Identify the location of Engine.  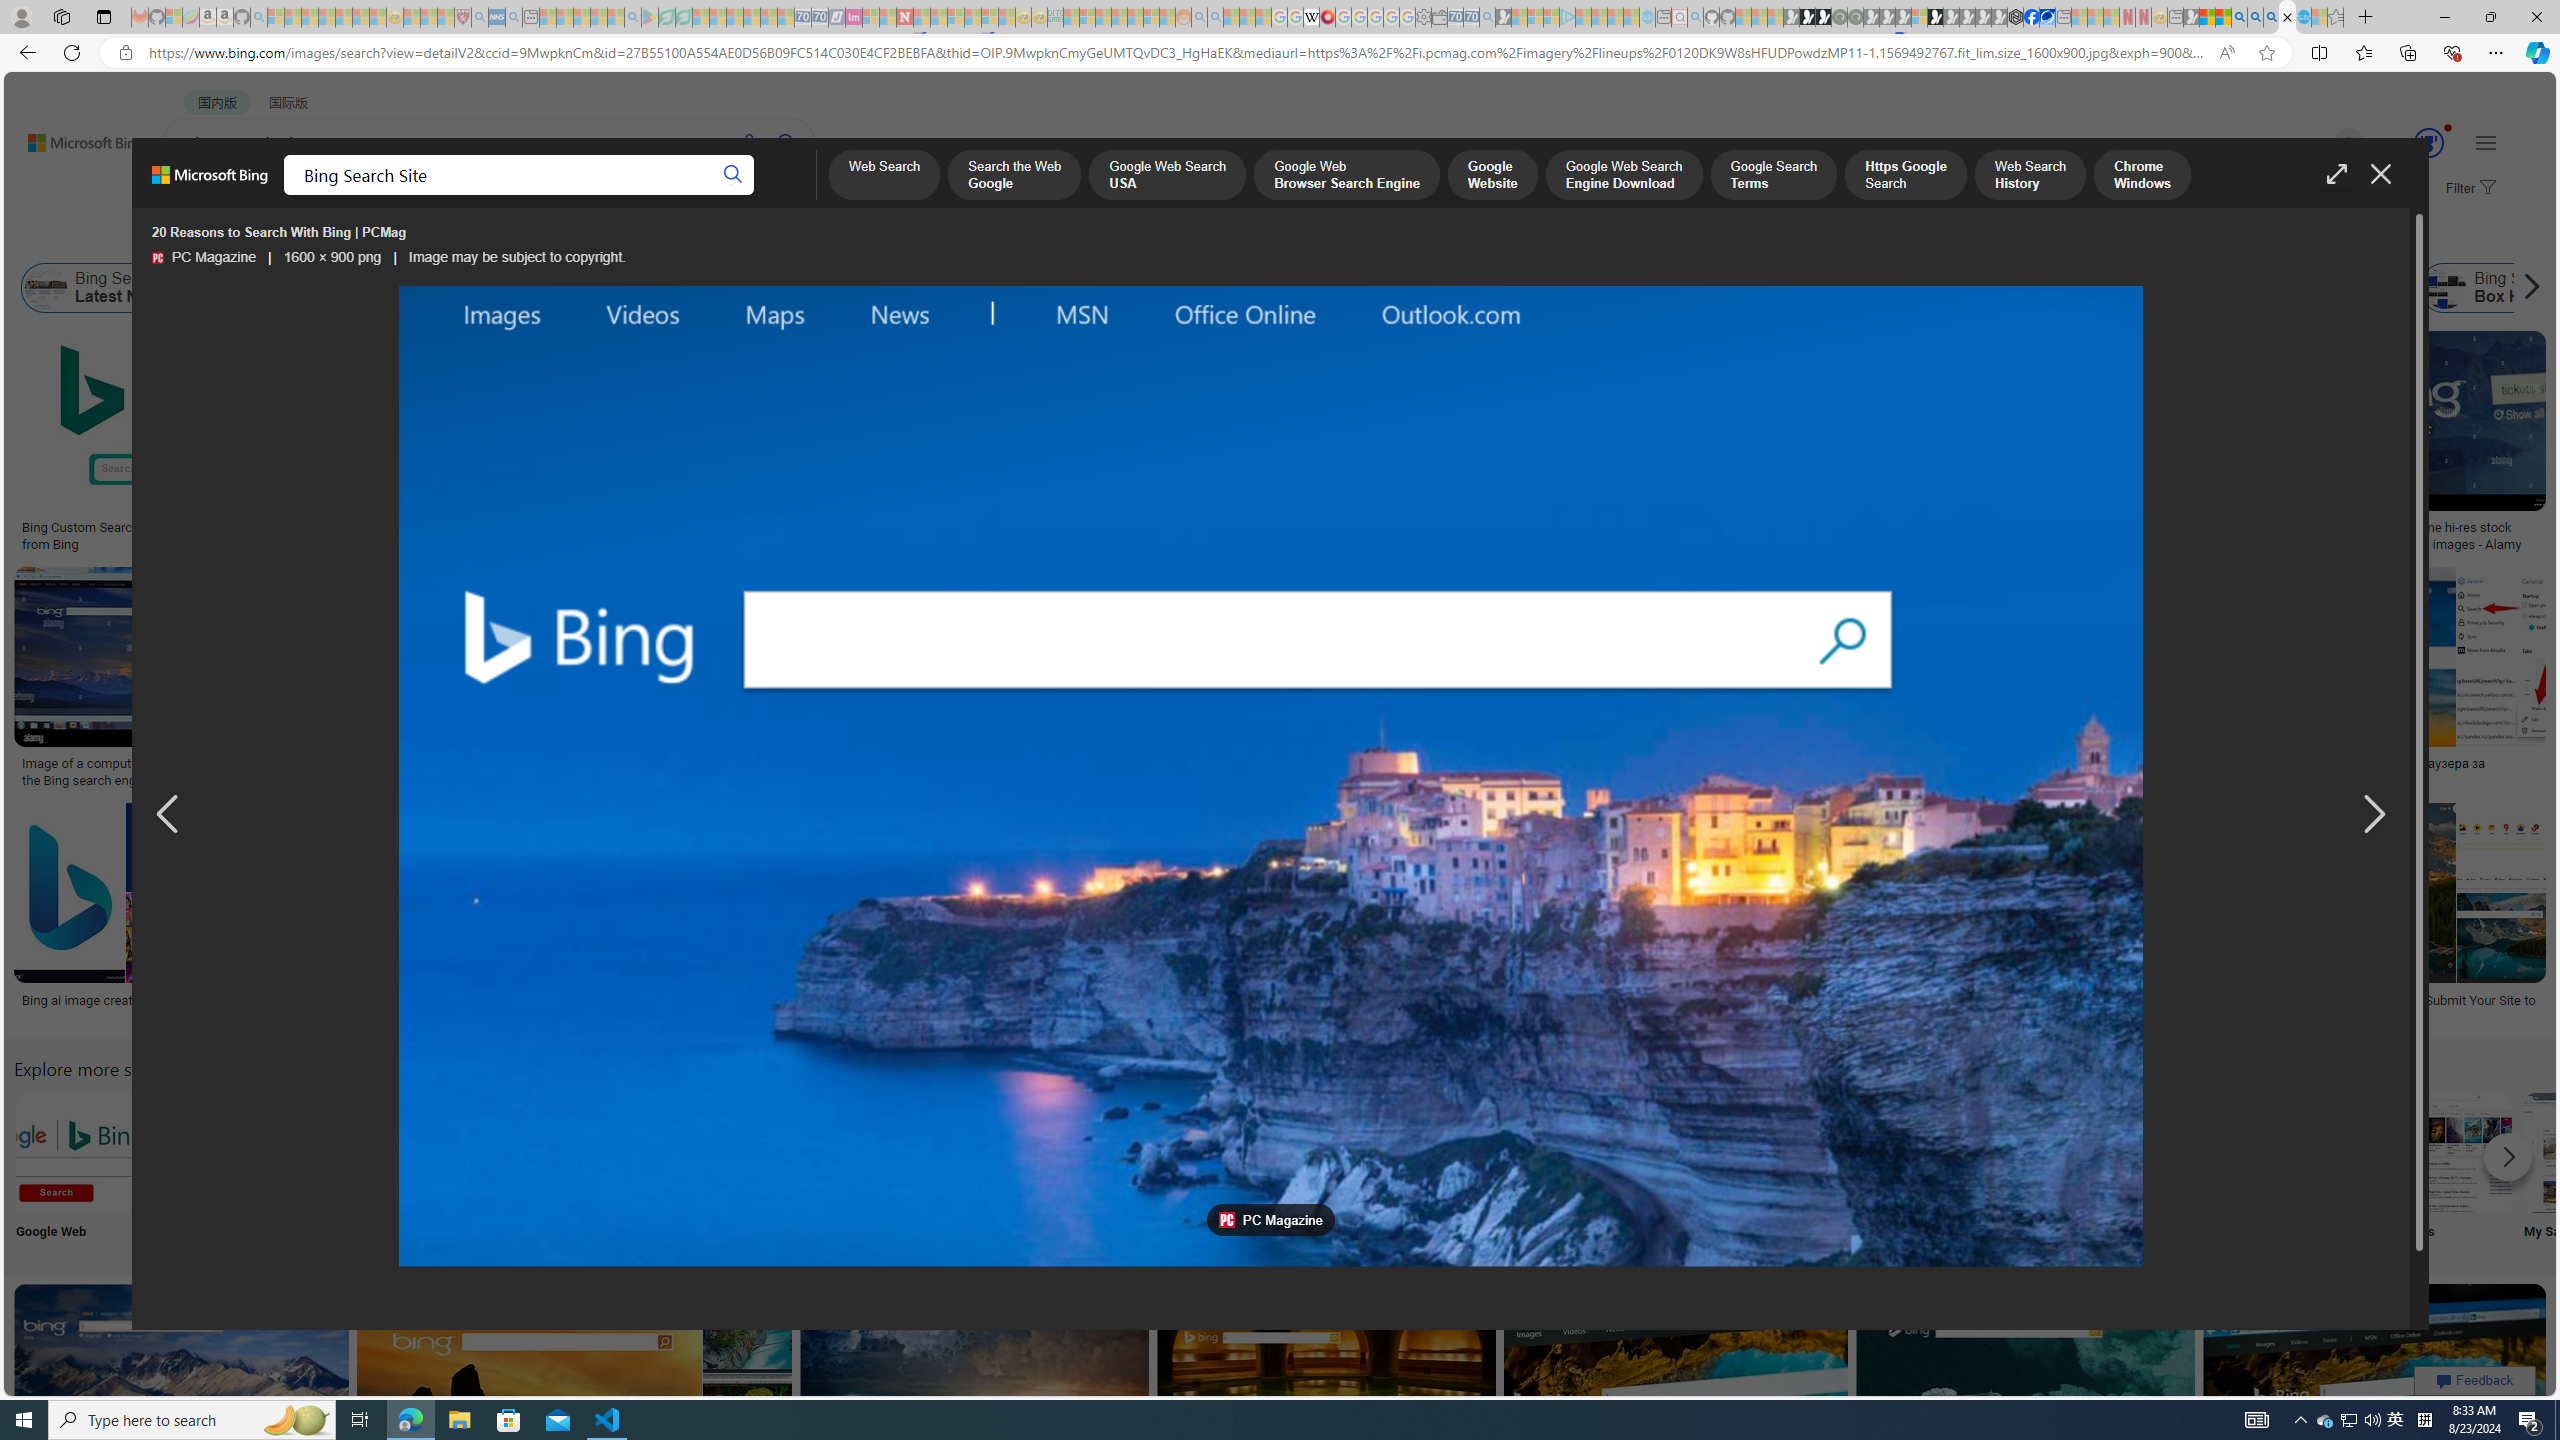
(1526, 1170).